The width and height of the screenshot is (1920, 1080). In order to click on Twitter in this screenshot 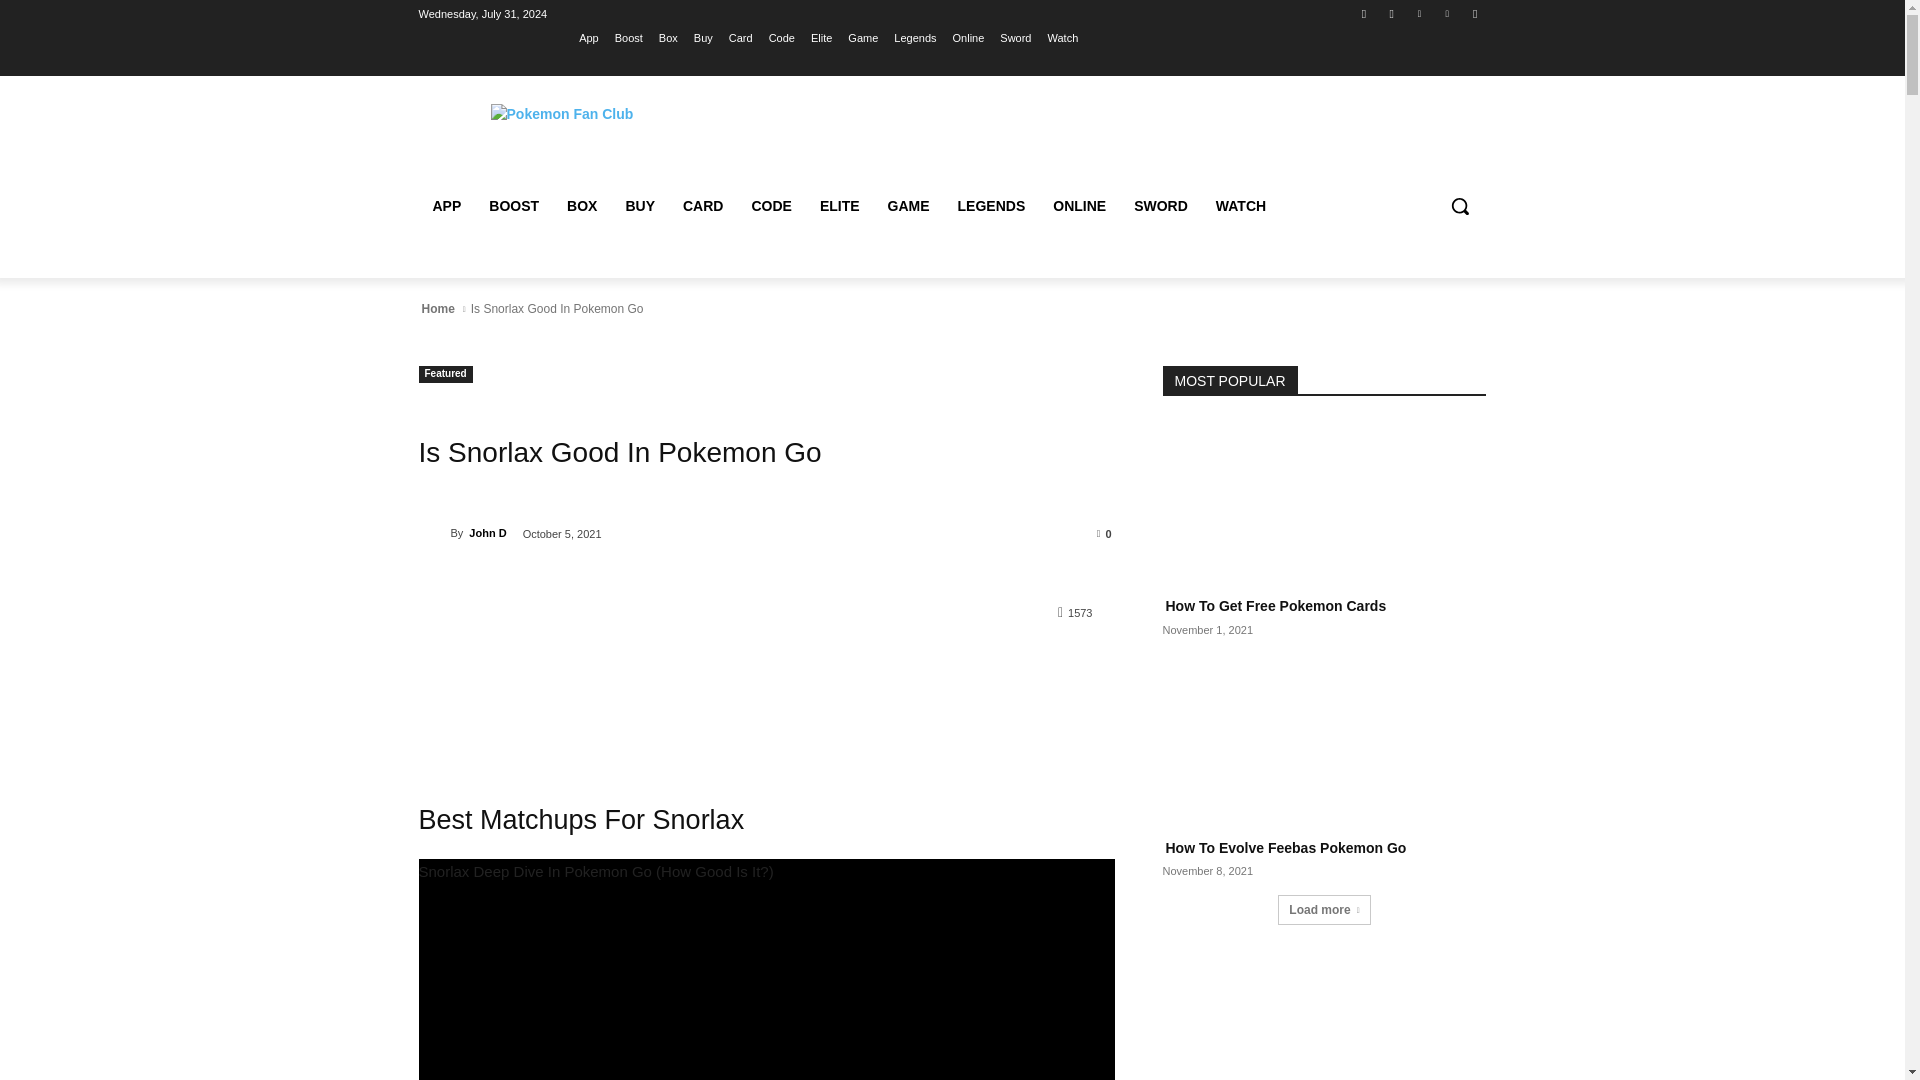, I will do `click(1418, 13)`.